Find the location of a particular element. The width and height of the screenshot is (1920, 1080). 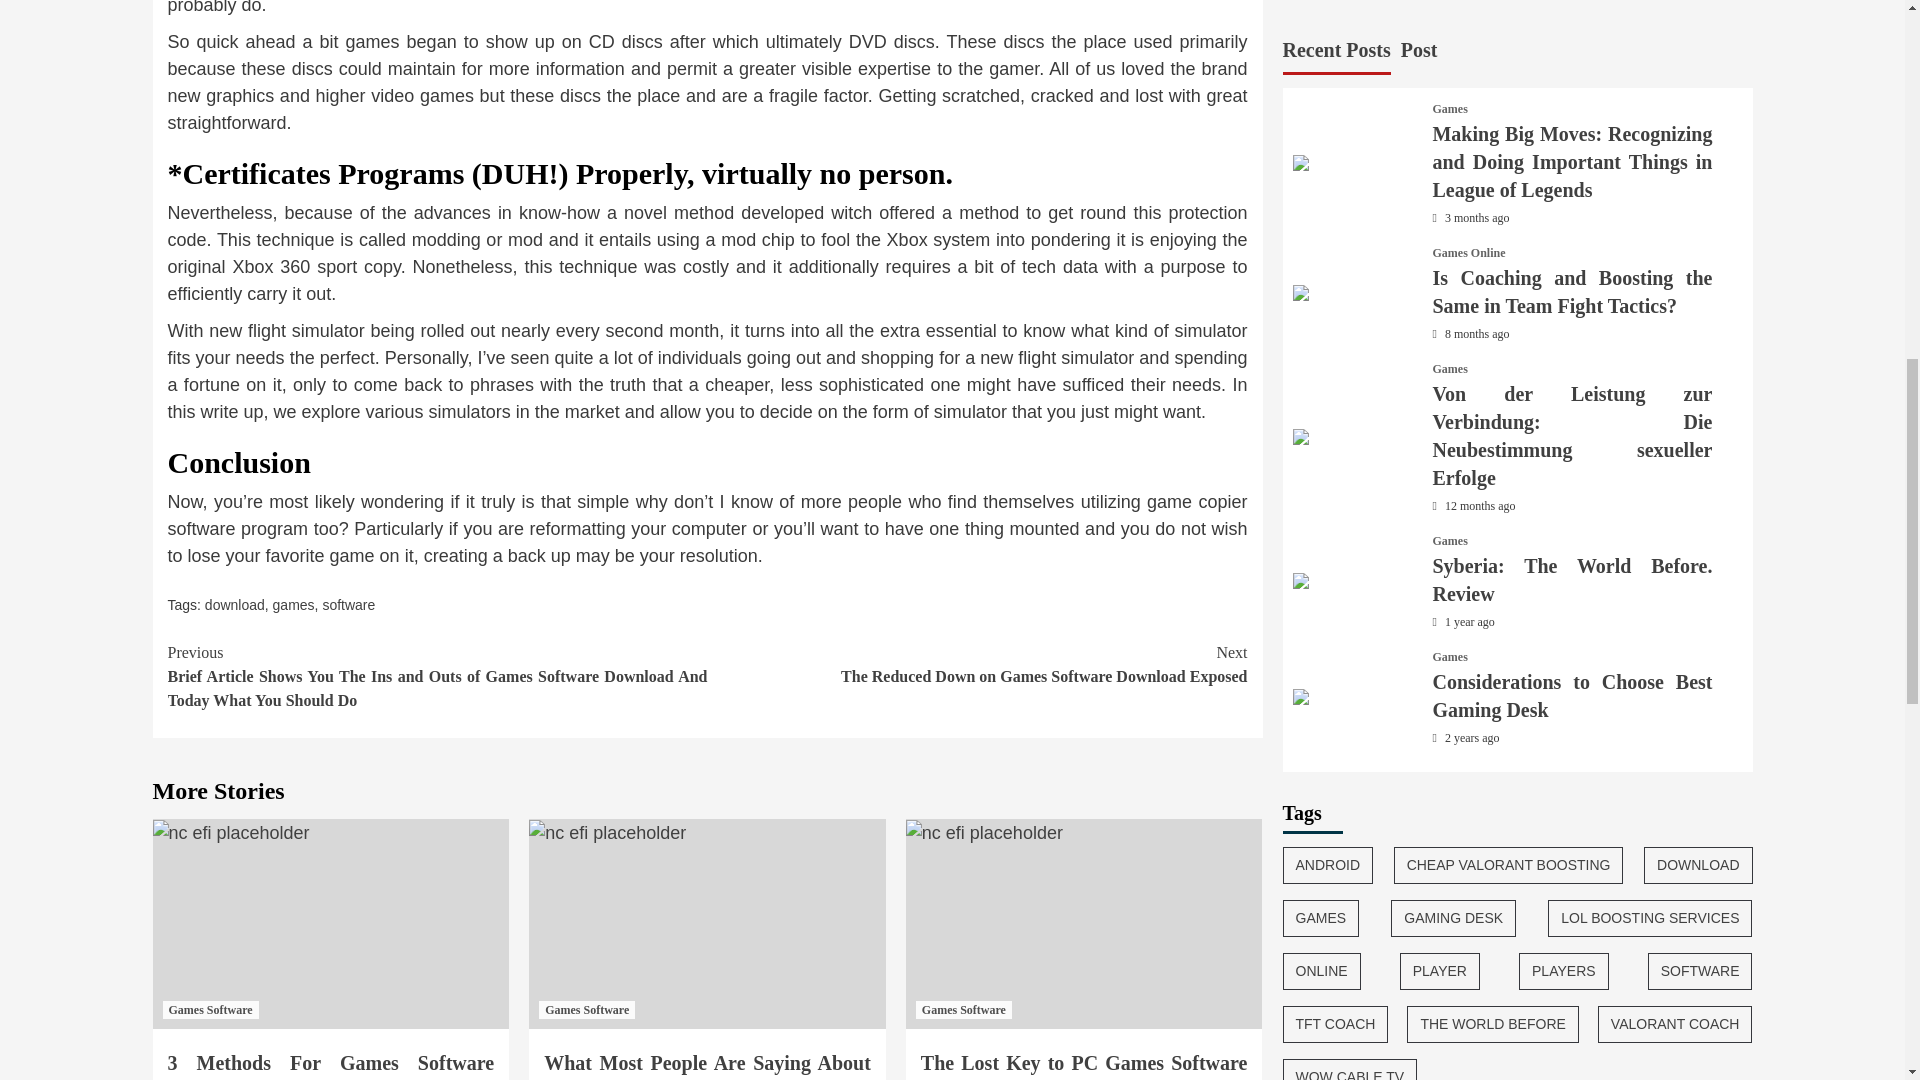

Games Software is located at coordinates (587, 1010).